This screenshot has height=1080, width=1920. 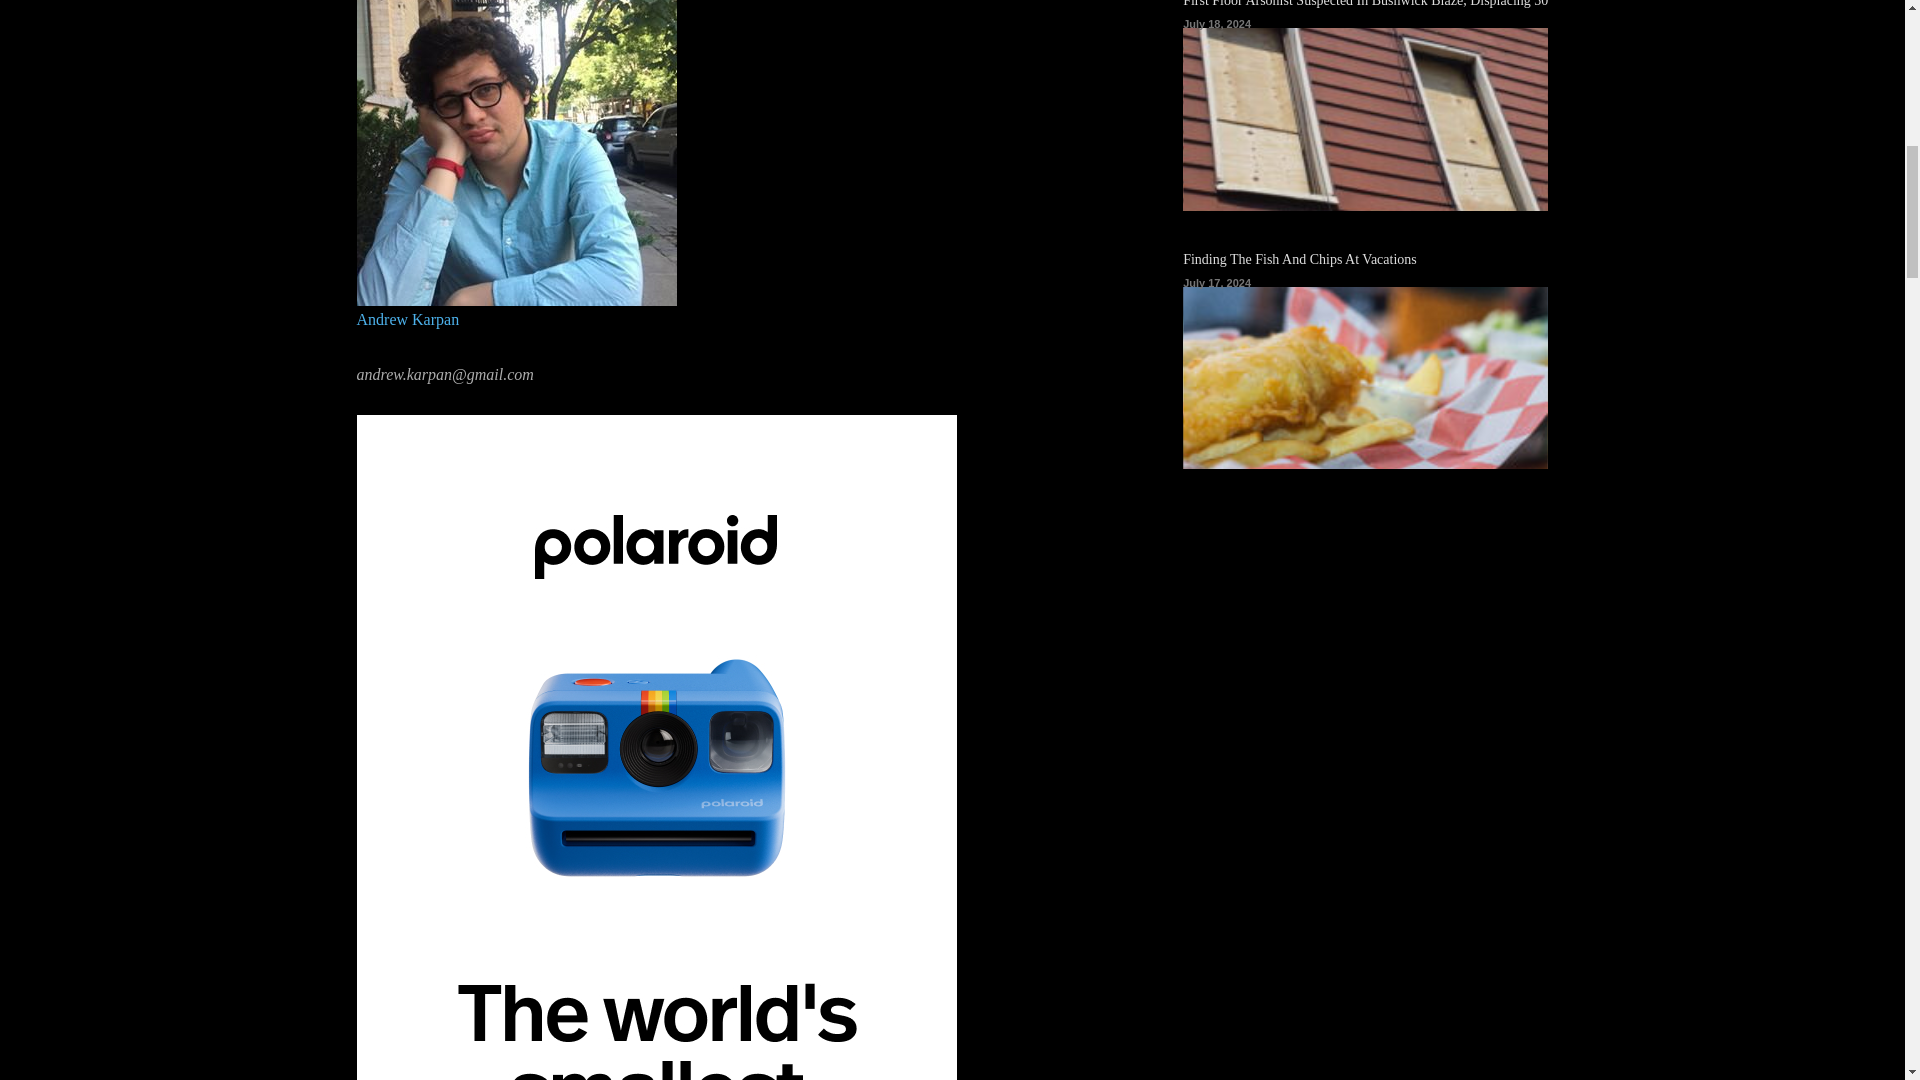 I want to click on Andrew Karpan, so click(x=406, y=320).